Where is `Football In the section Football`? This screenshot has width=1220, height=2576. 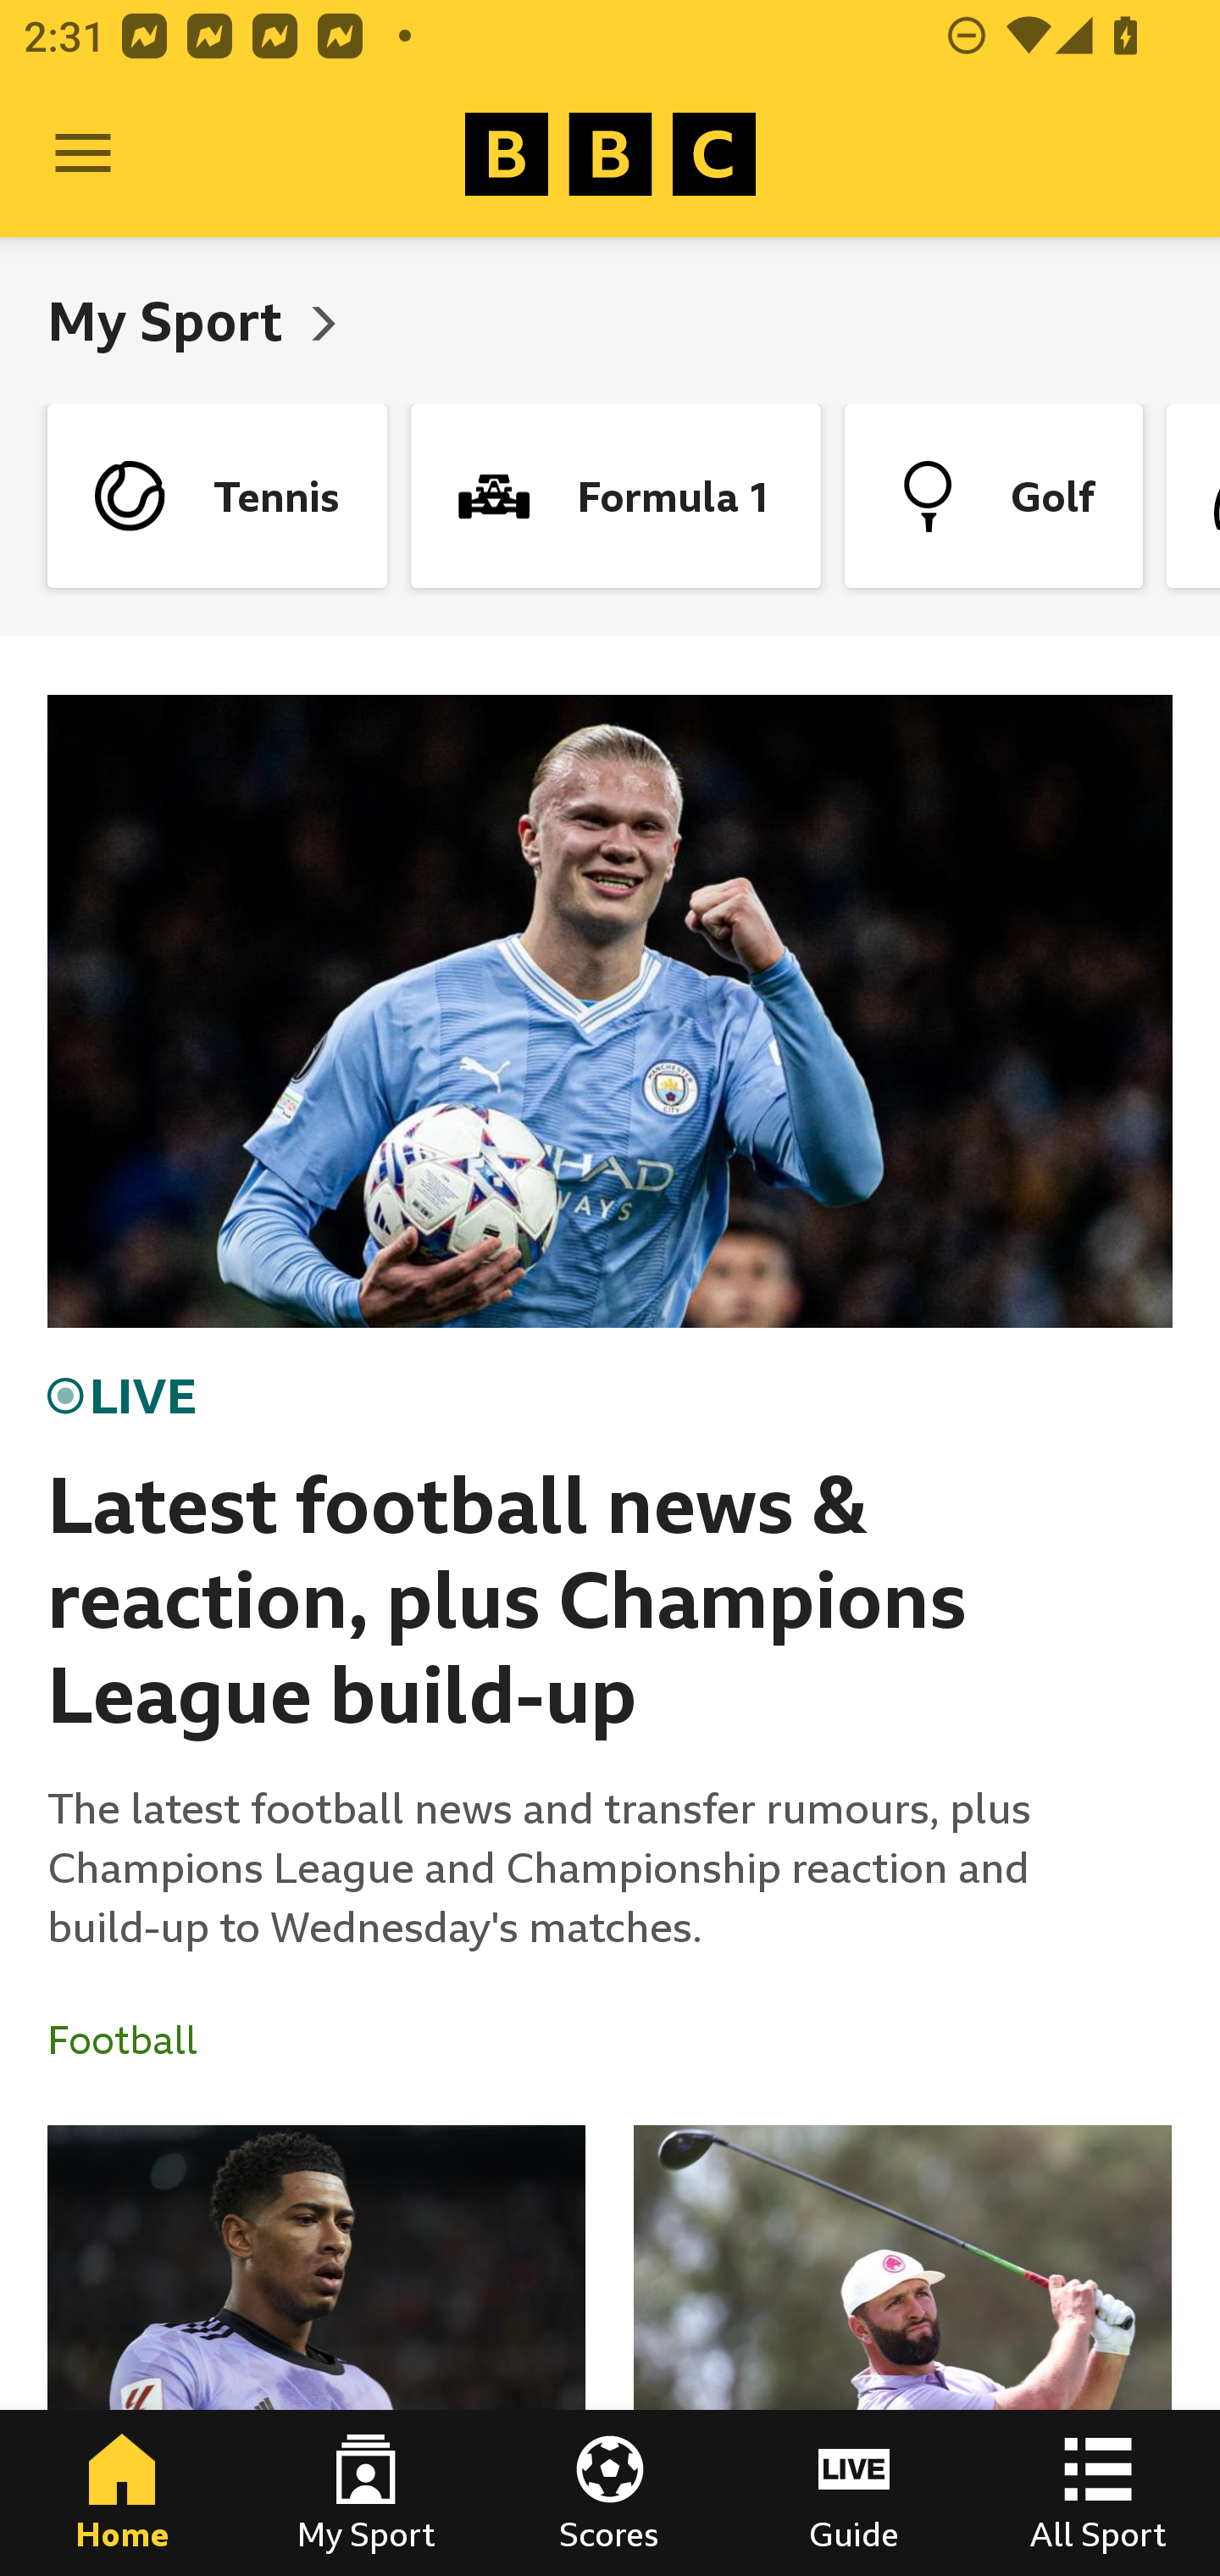
Football In the section Football is located at coordinates (135, 2040).